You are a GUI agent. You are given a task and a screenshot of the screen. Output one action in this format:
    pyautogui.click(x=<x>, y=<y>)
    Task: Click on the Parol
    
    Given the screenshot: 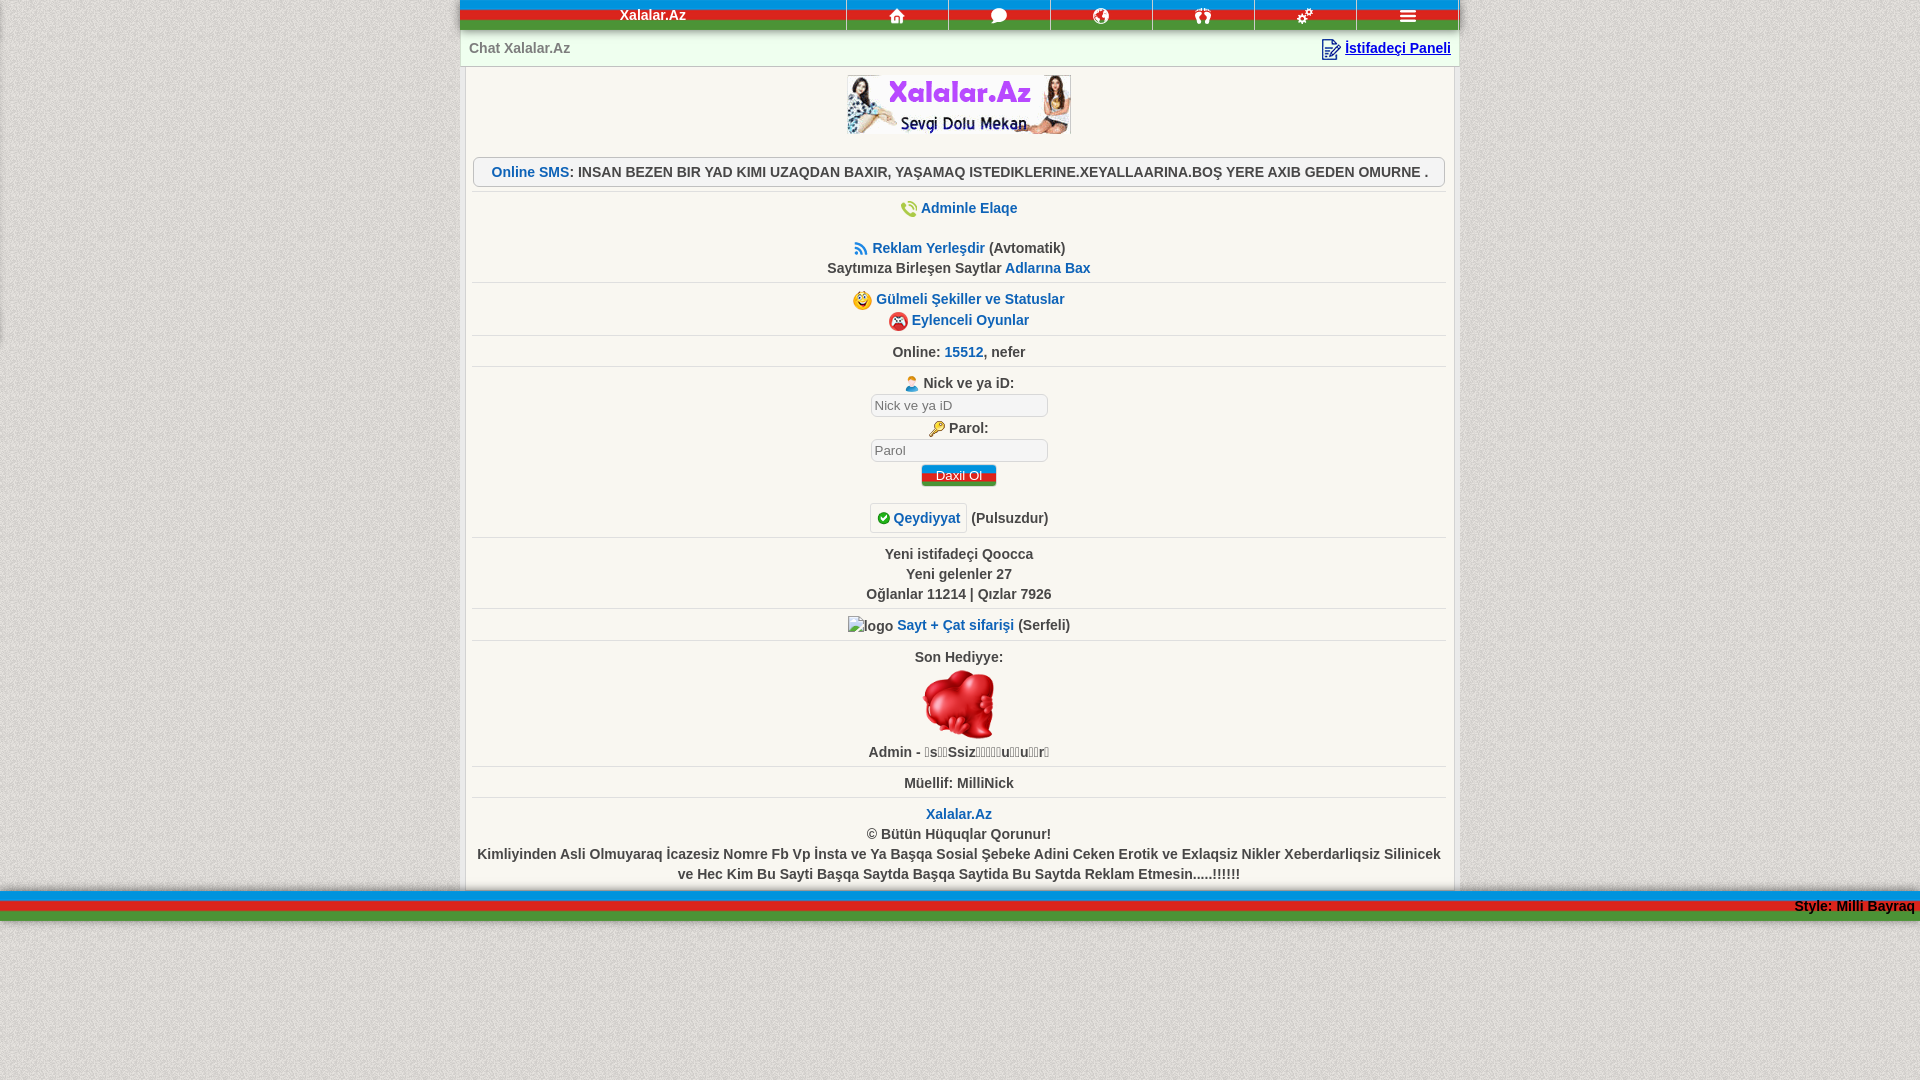 What is the action you would take?
    pyautogui.click(x=958, y=450)
    